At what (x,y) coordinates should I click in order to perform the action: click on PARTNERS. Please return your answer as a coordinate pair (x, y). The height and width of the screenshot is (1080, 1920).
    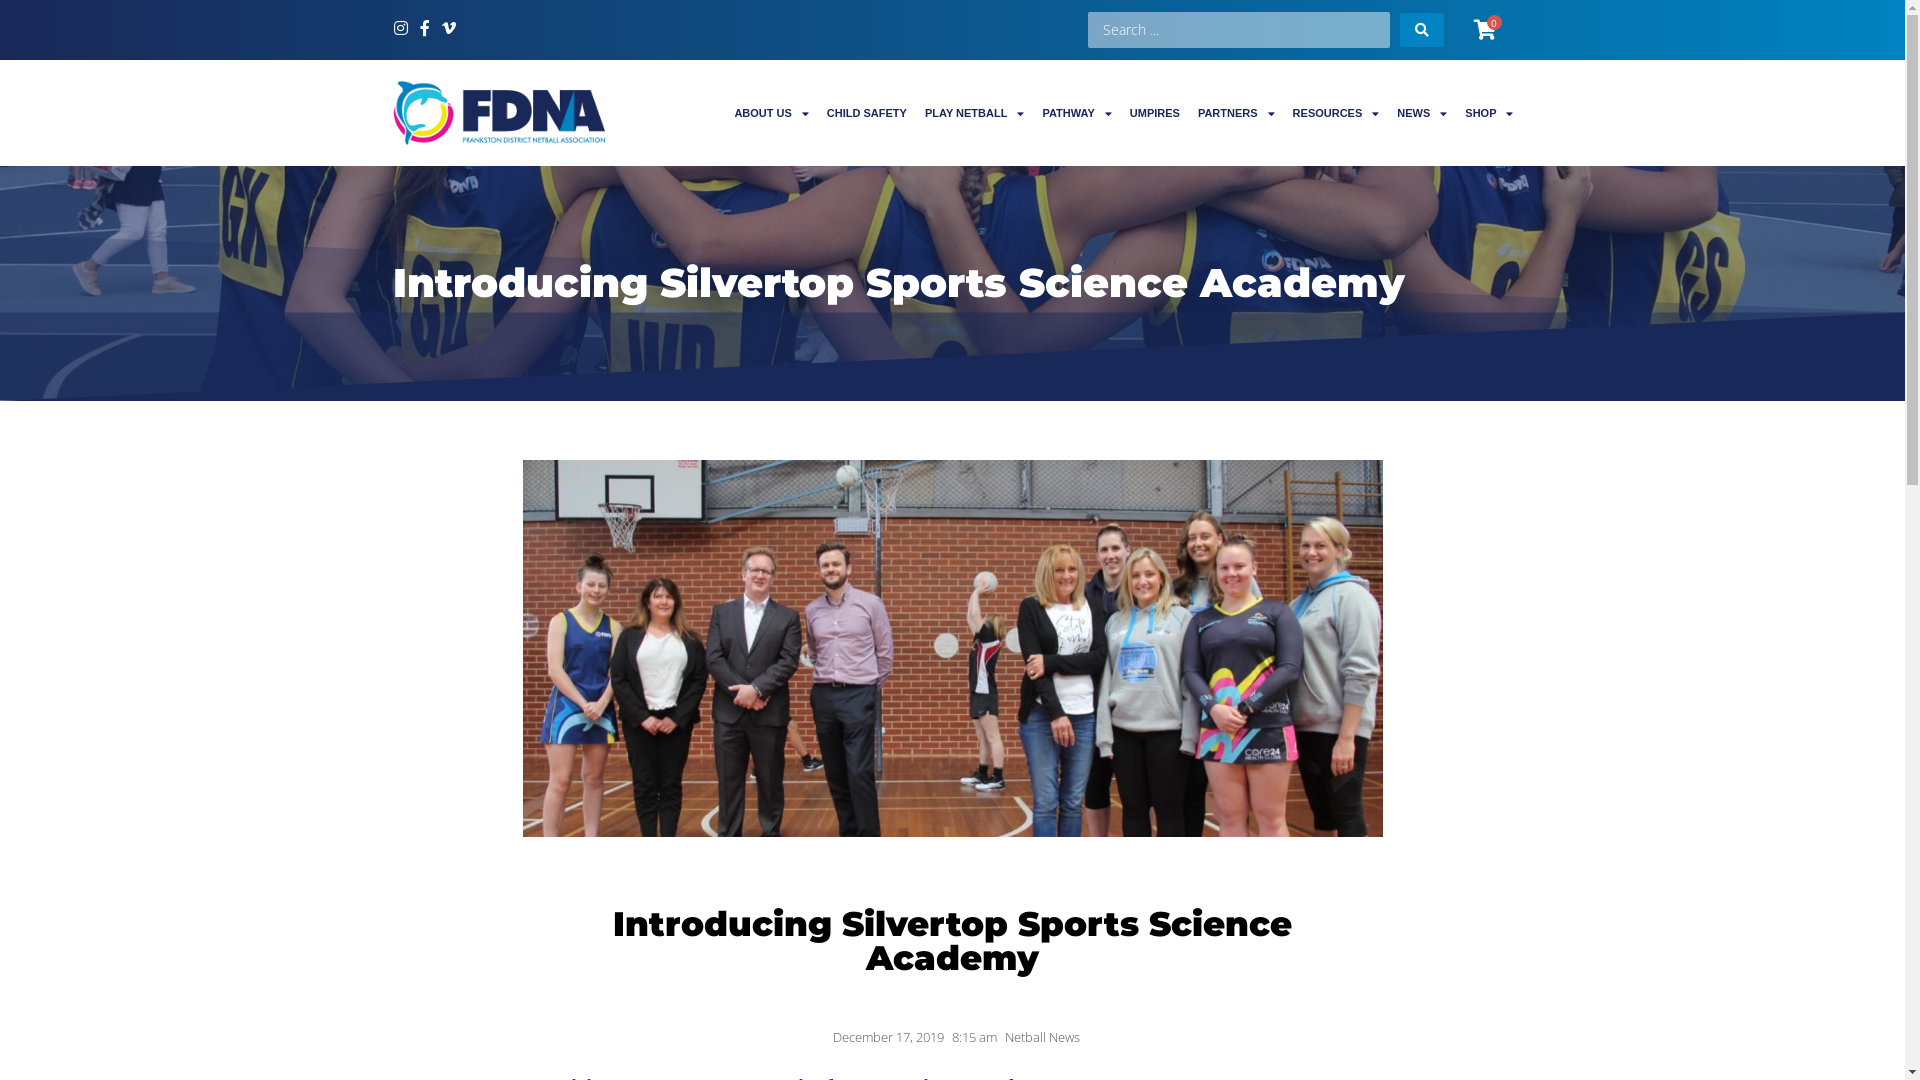
    Looking at the image, I should click on (1236, 113).